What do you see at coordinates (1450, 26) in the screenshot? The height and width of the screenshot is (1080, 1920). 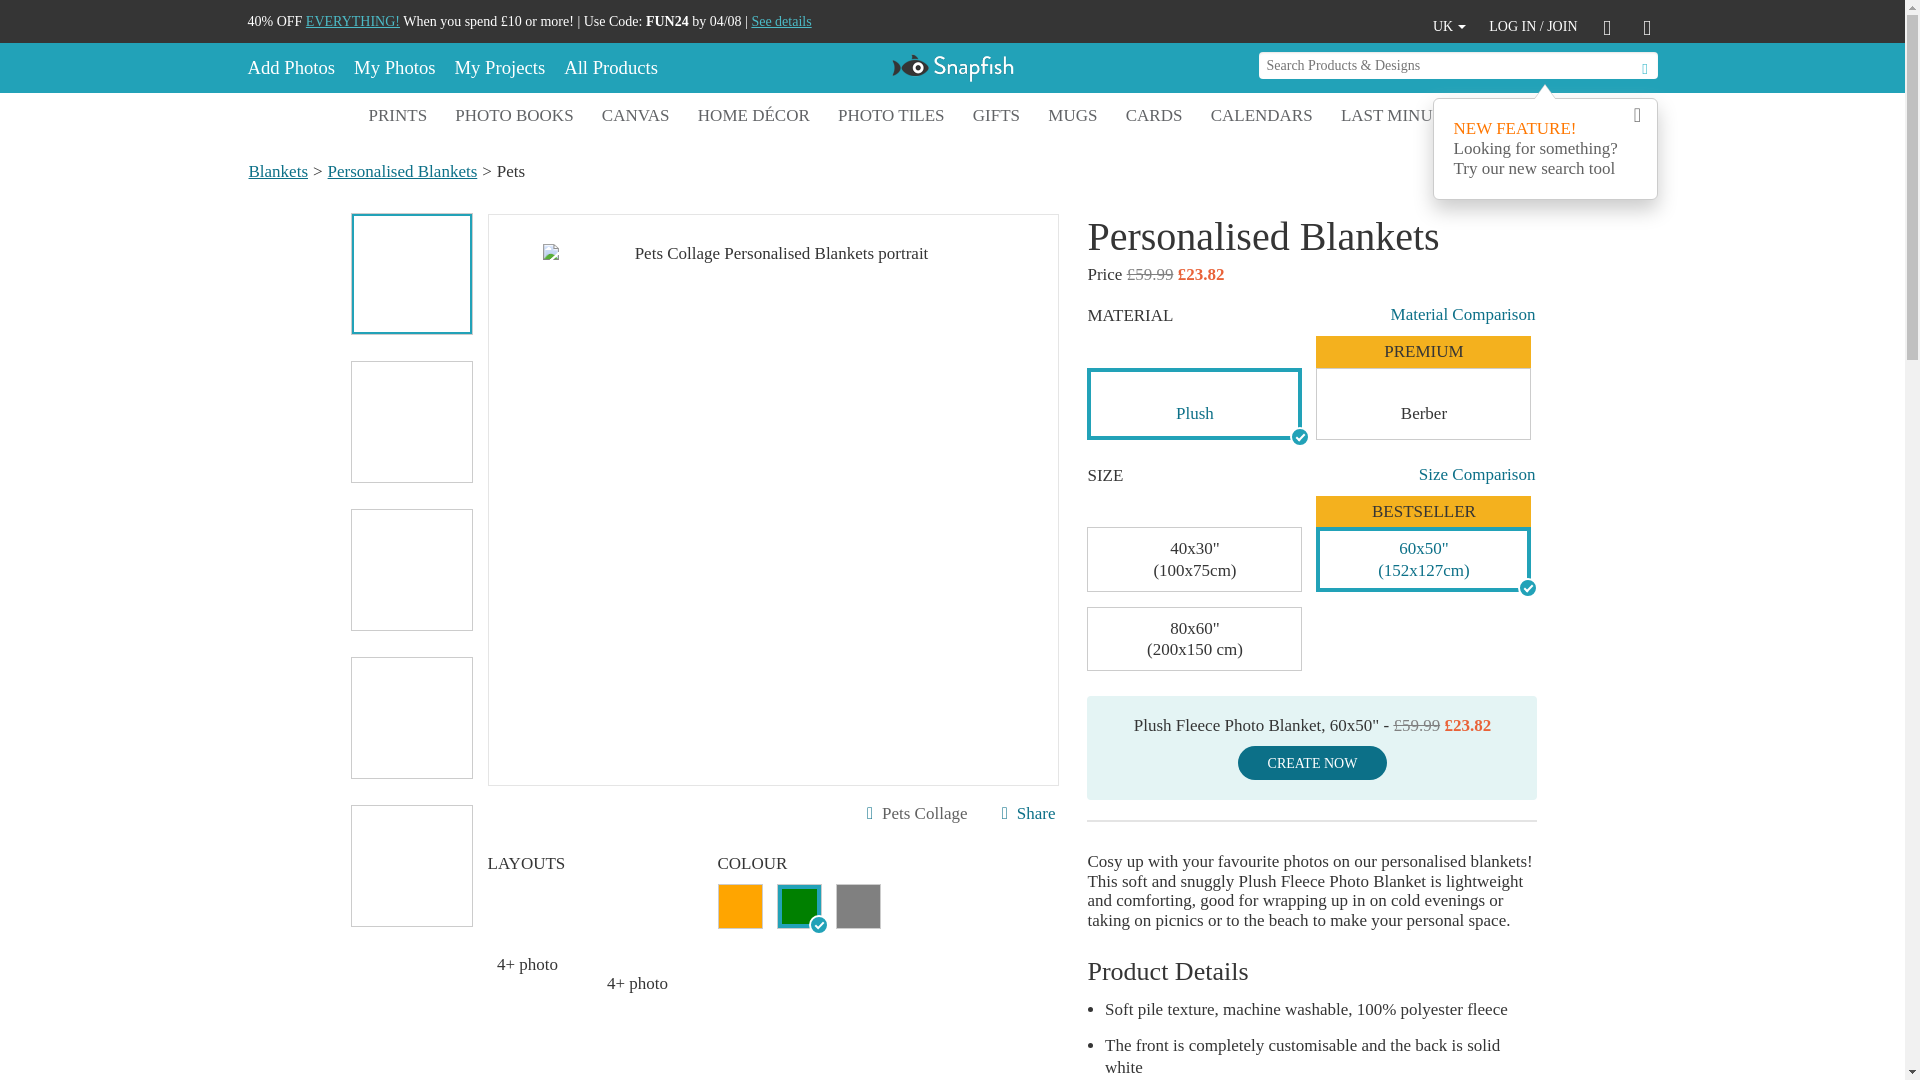 I see `UK` at bounding box center [1450, 26].